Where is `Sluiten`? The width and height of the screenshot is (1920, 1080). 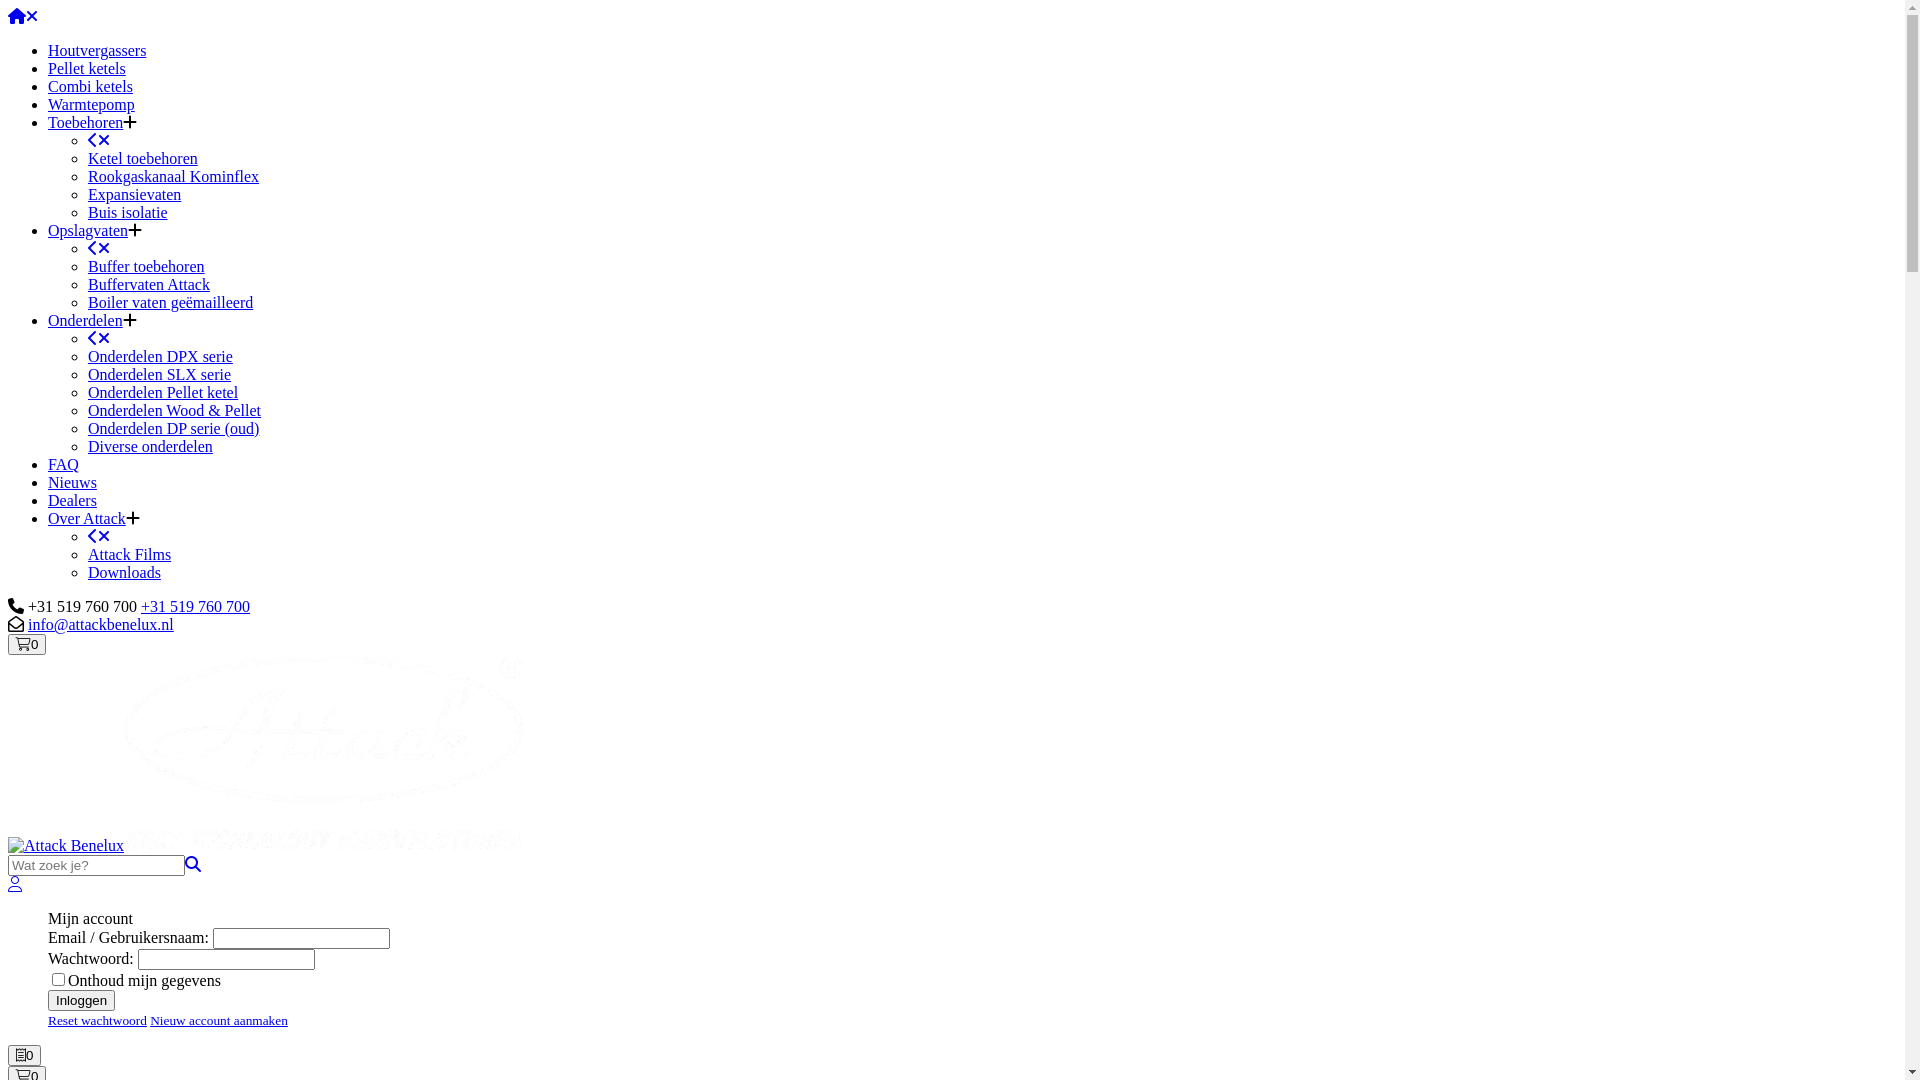 Sluiten is located at coordinates (32, 16).